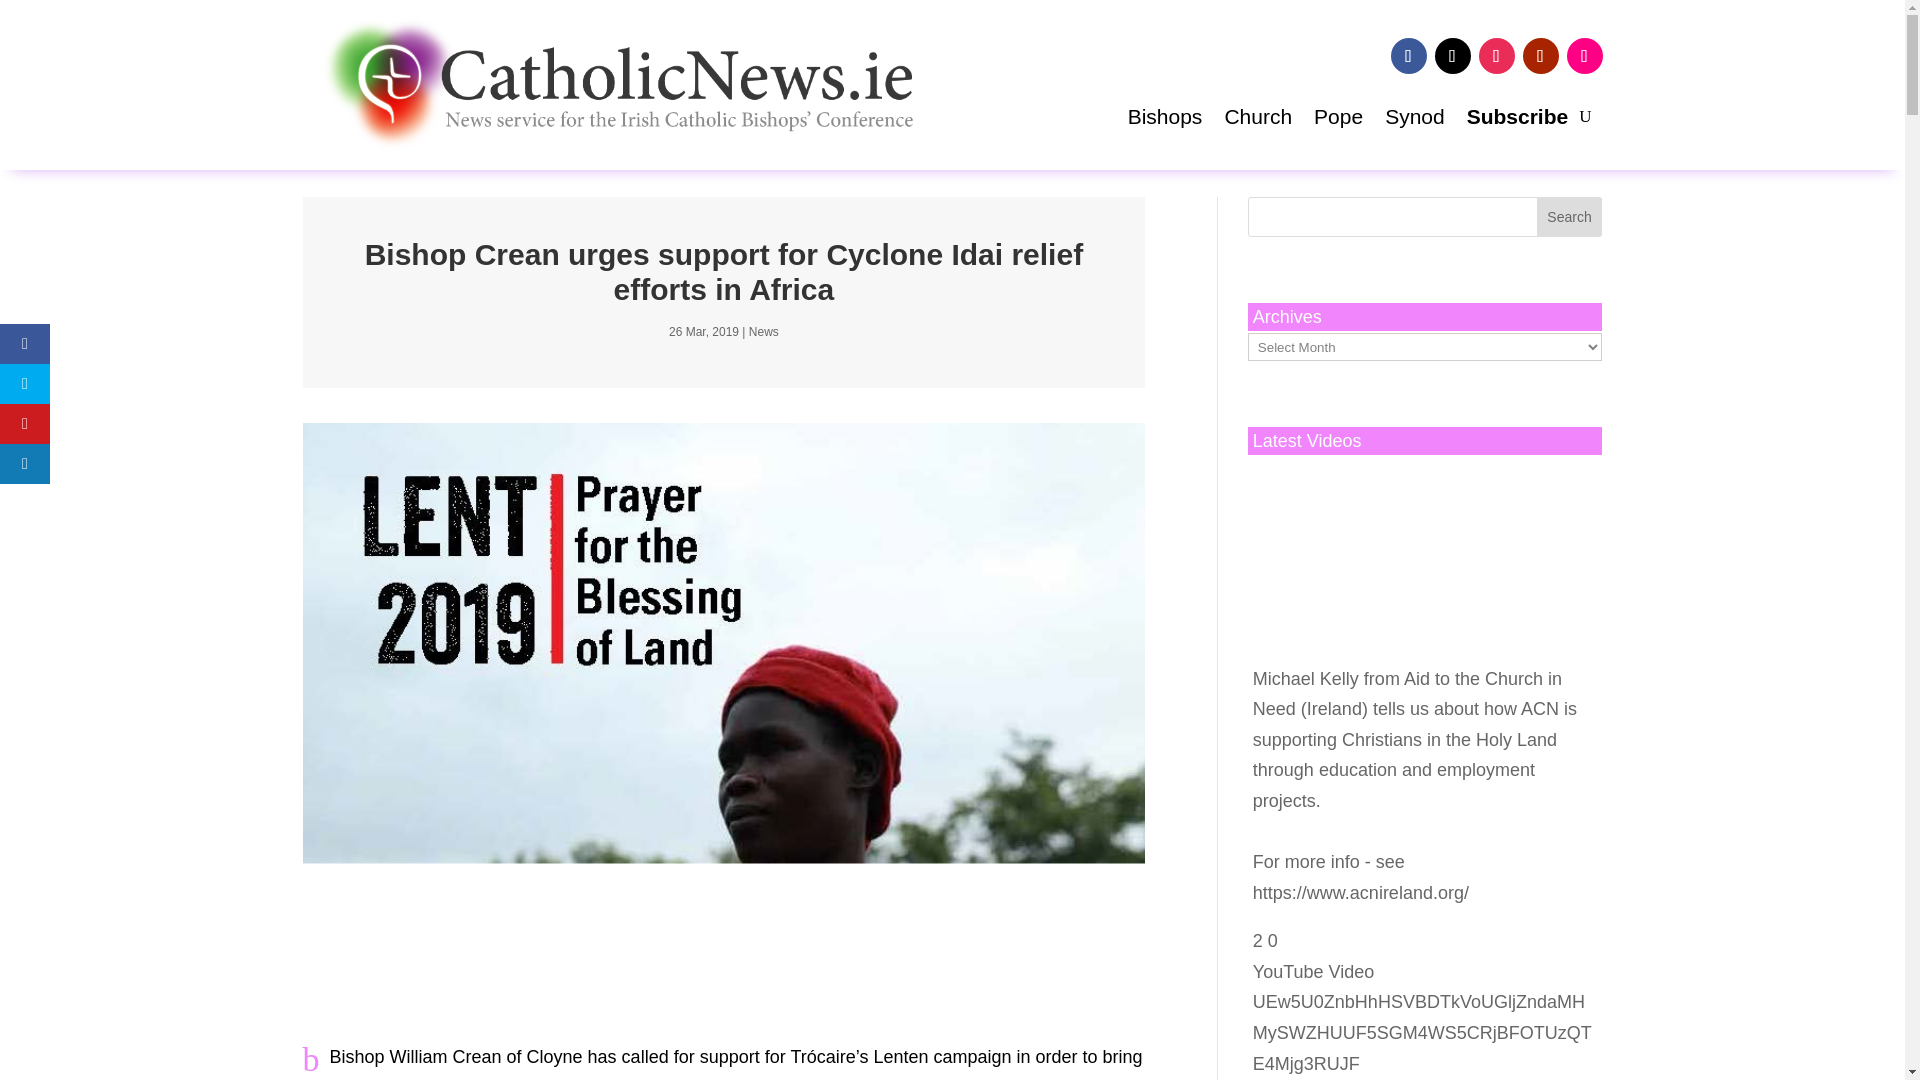  I want to click on Follow on X, so click(1452, 56).